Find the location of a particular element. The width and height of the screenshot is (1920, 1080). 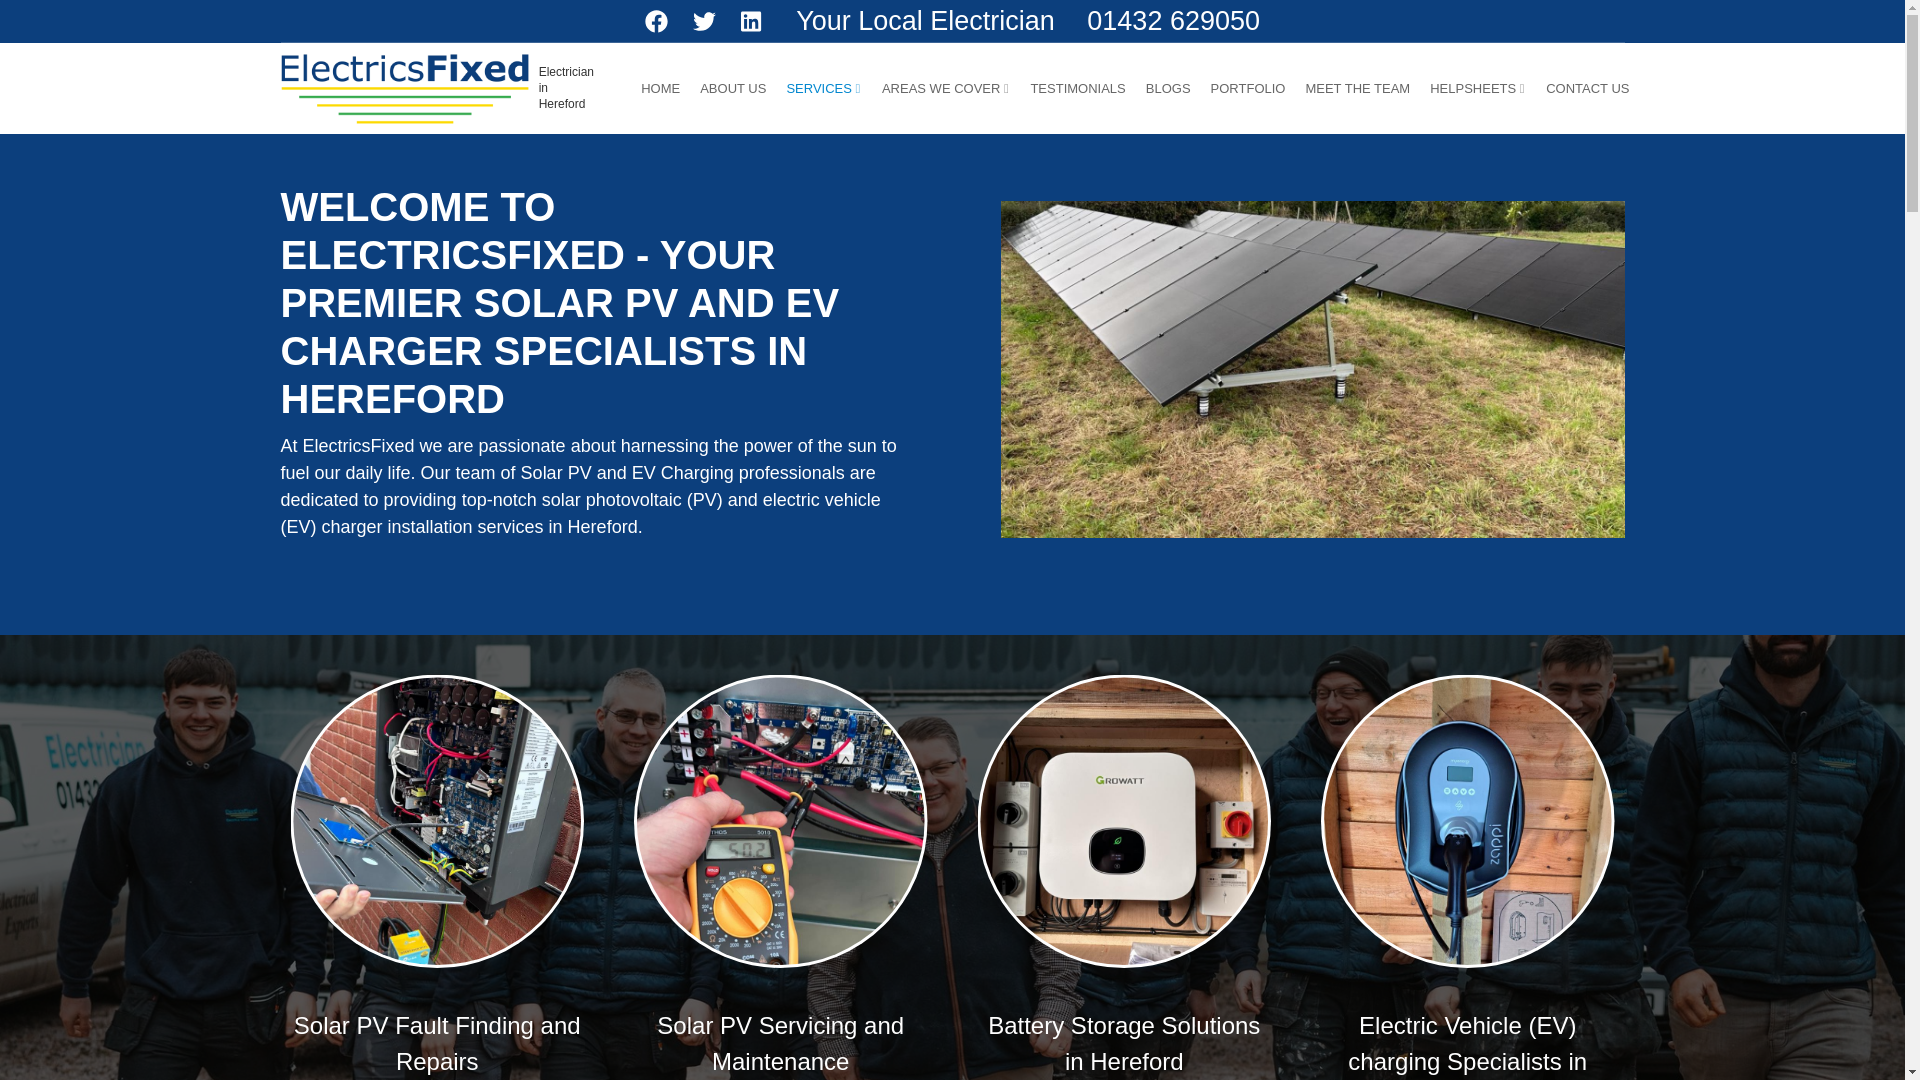

01432 629050 is located at coordinates (1172, 20).